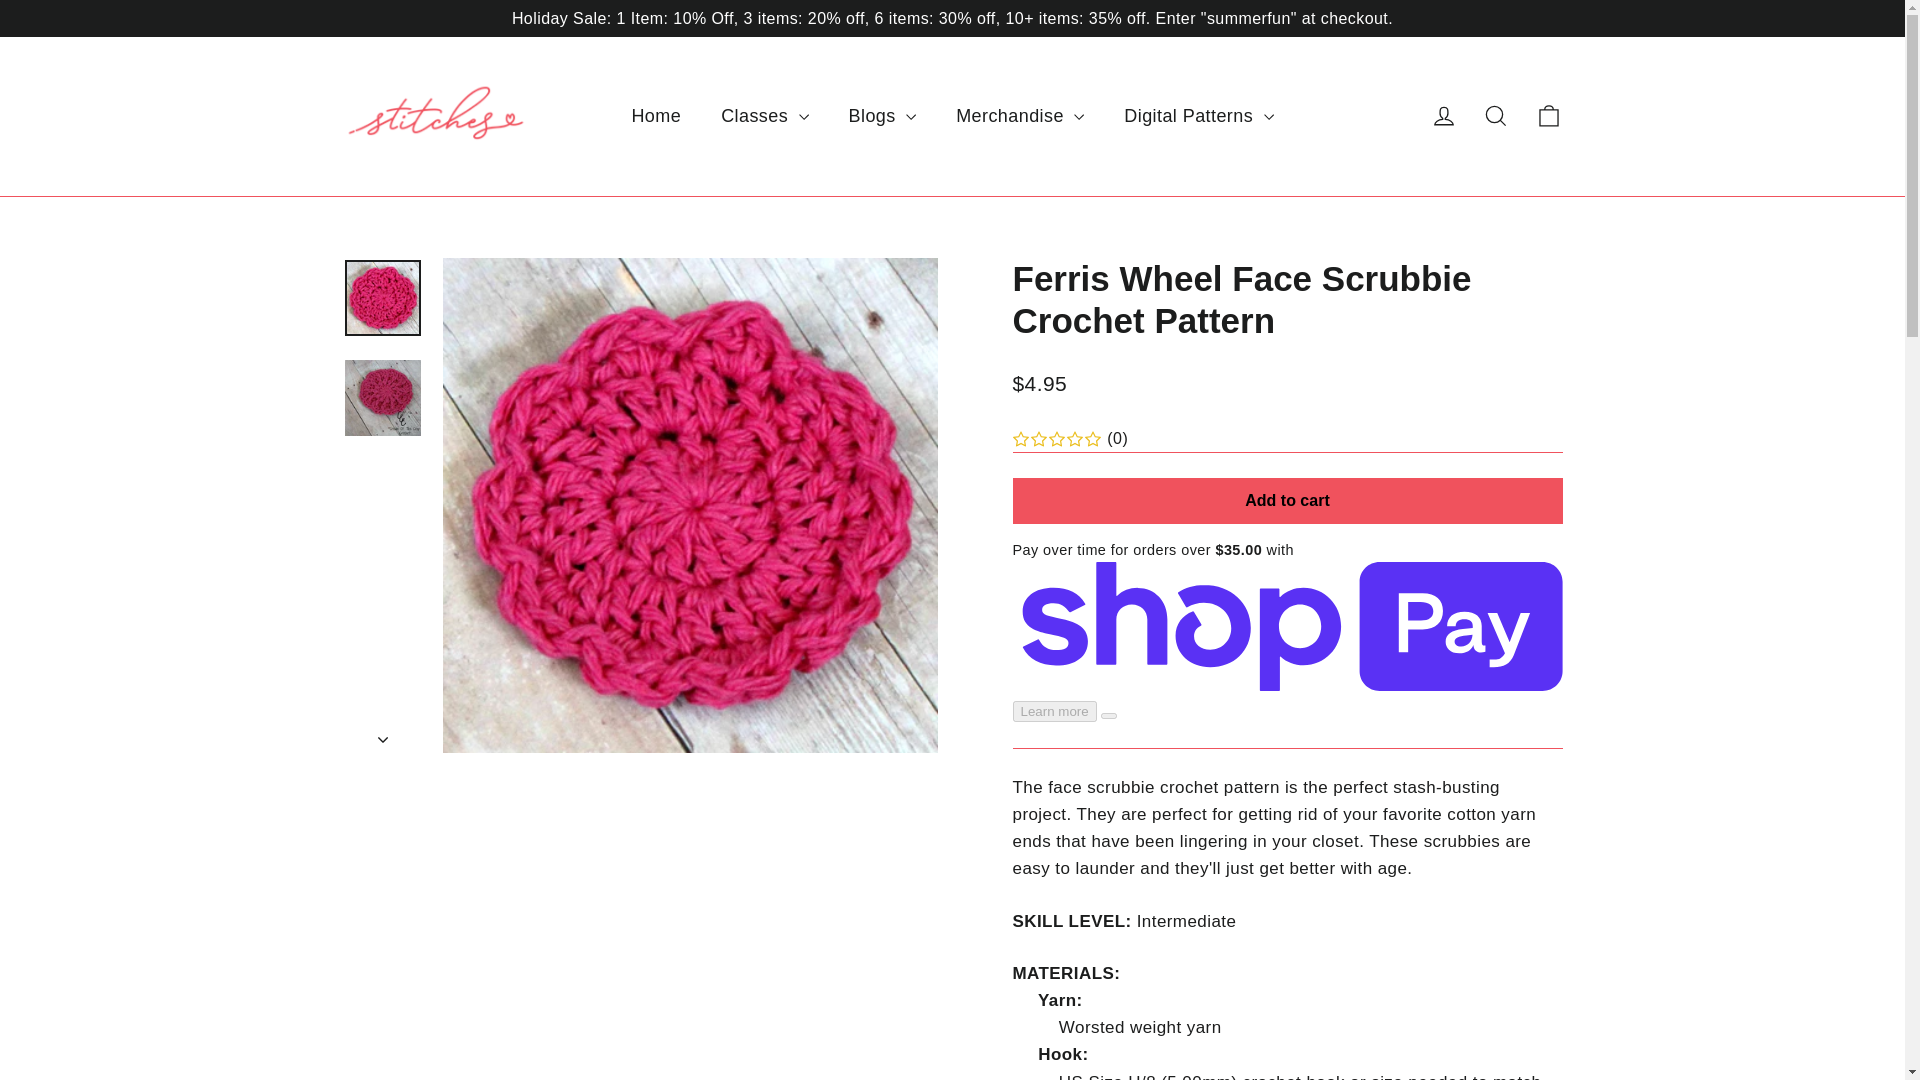  I want to click on Home, so click(655, 116).